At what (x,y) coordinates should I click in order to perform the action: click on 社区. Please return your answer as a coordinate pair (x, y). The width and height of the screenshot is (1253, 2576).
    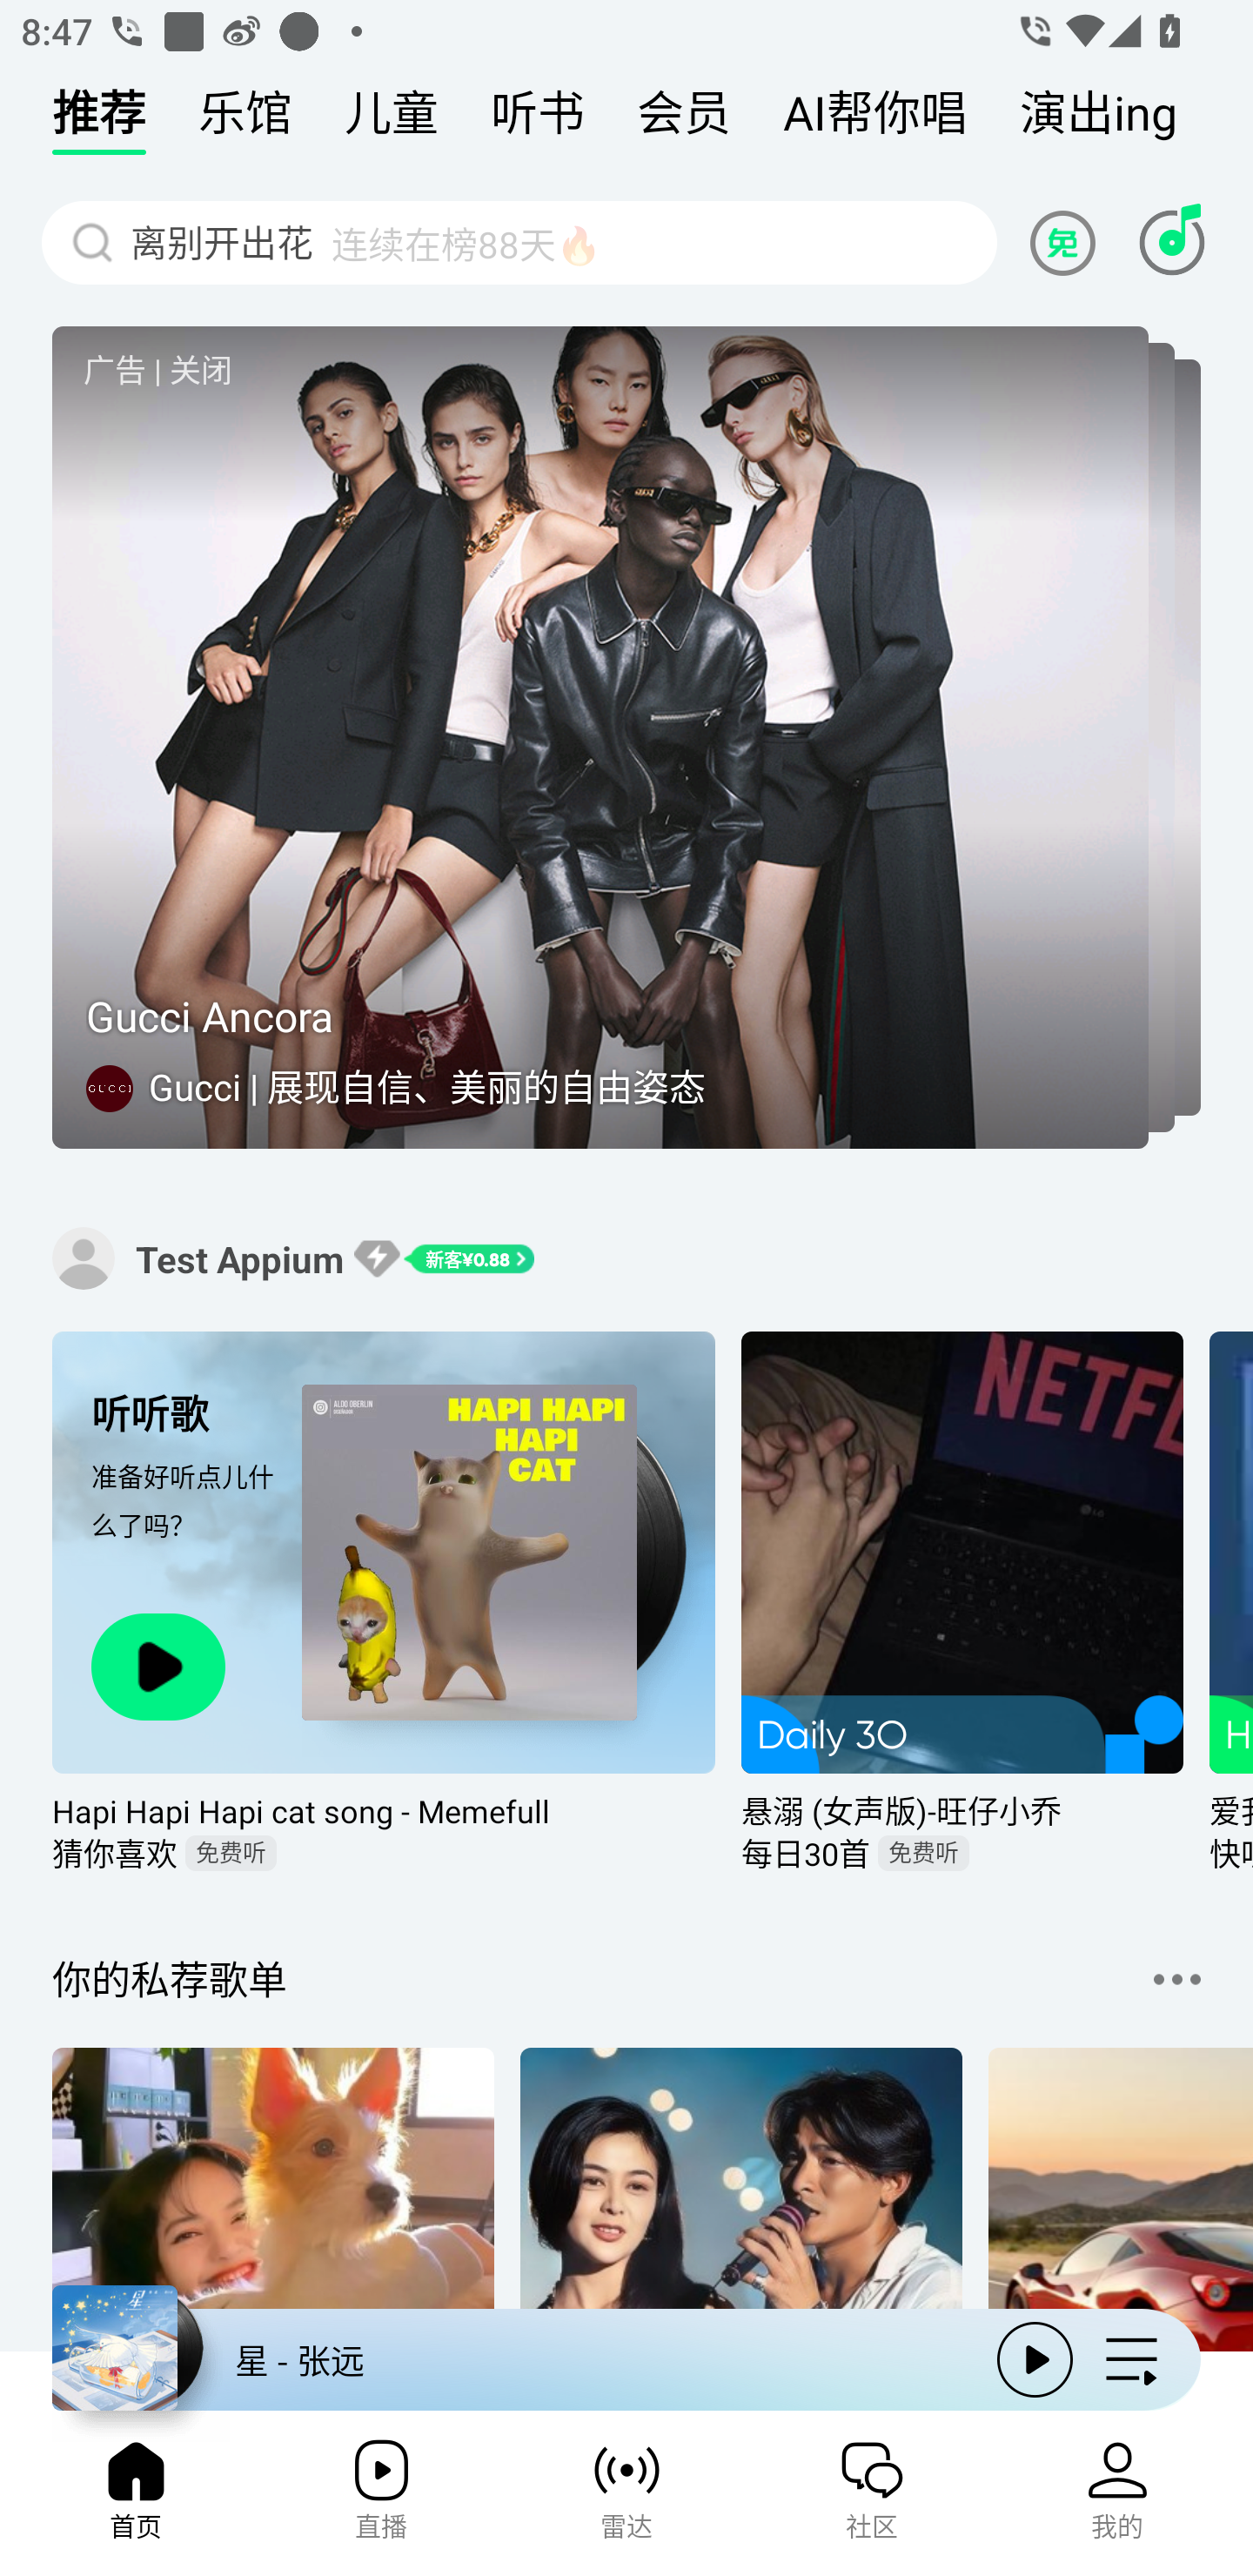
    Looking at the image, I should click on (872, 2499).